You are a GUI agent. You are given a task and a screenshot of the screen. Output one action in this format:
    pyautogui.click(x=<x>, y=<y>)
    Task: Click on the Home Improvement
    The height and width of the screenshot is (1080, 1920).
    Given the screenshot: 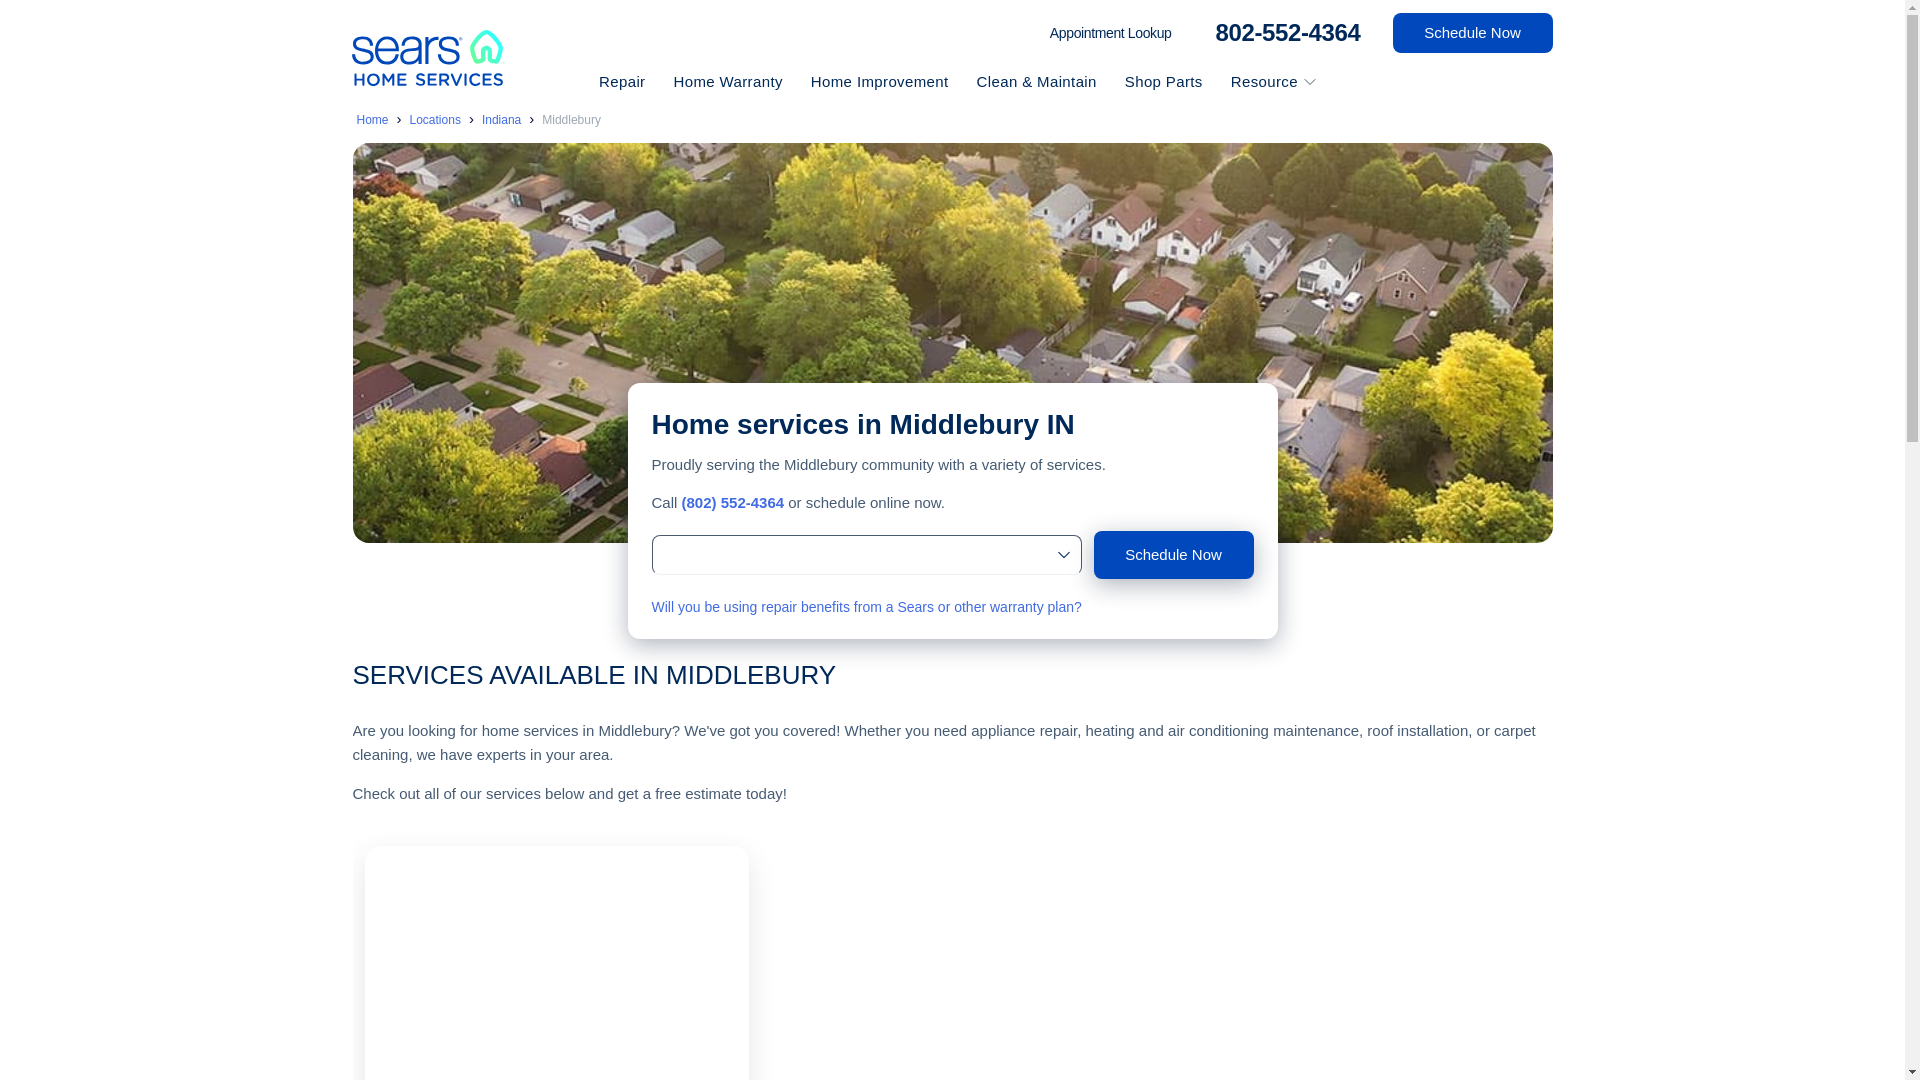 What is the action you would take?
    pyautogui.click(x=882, y=81)
    